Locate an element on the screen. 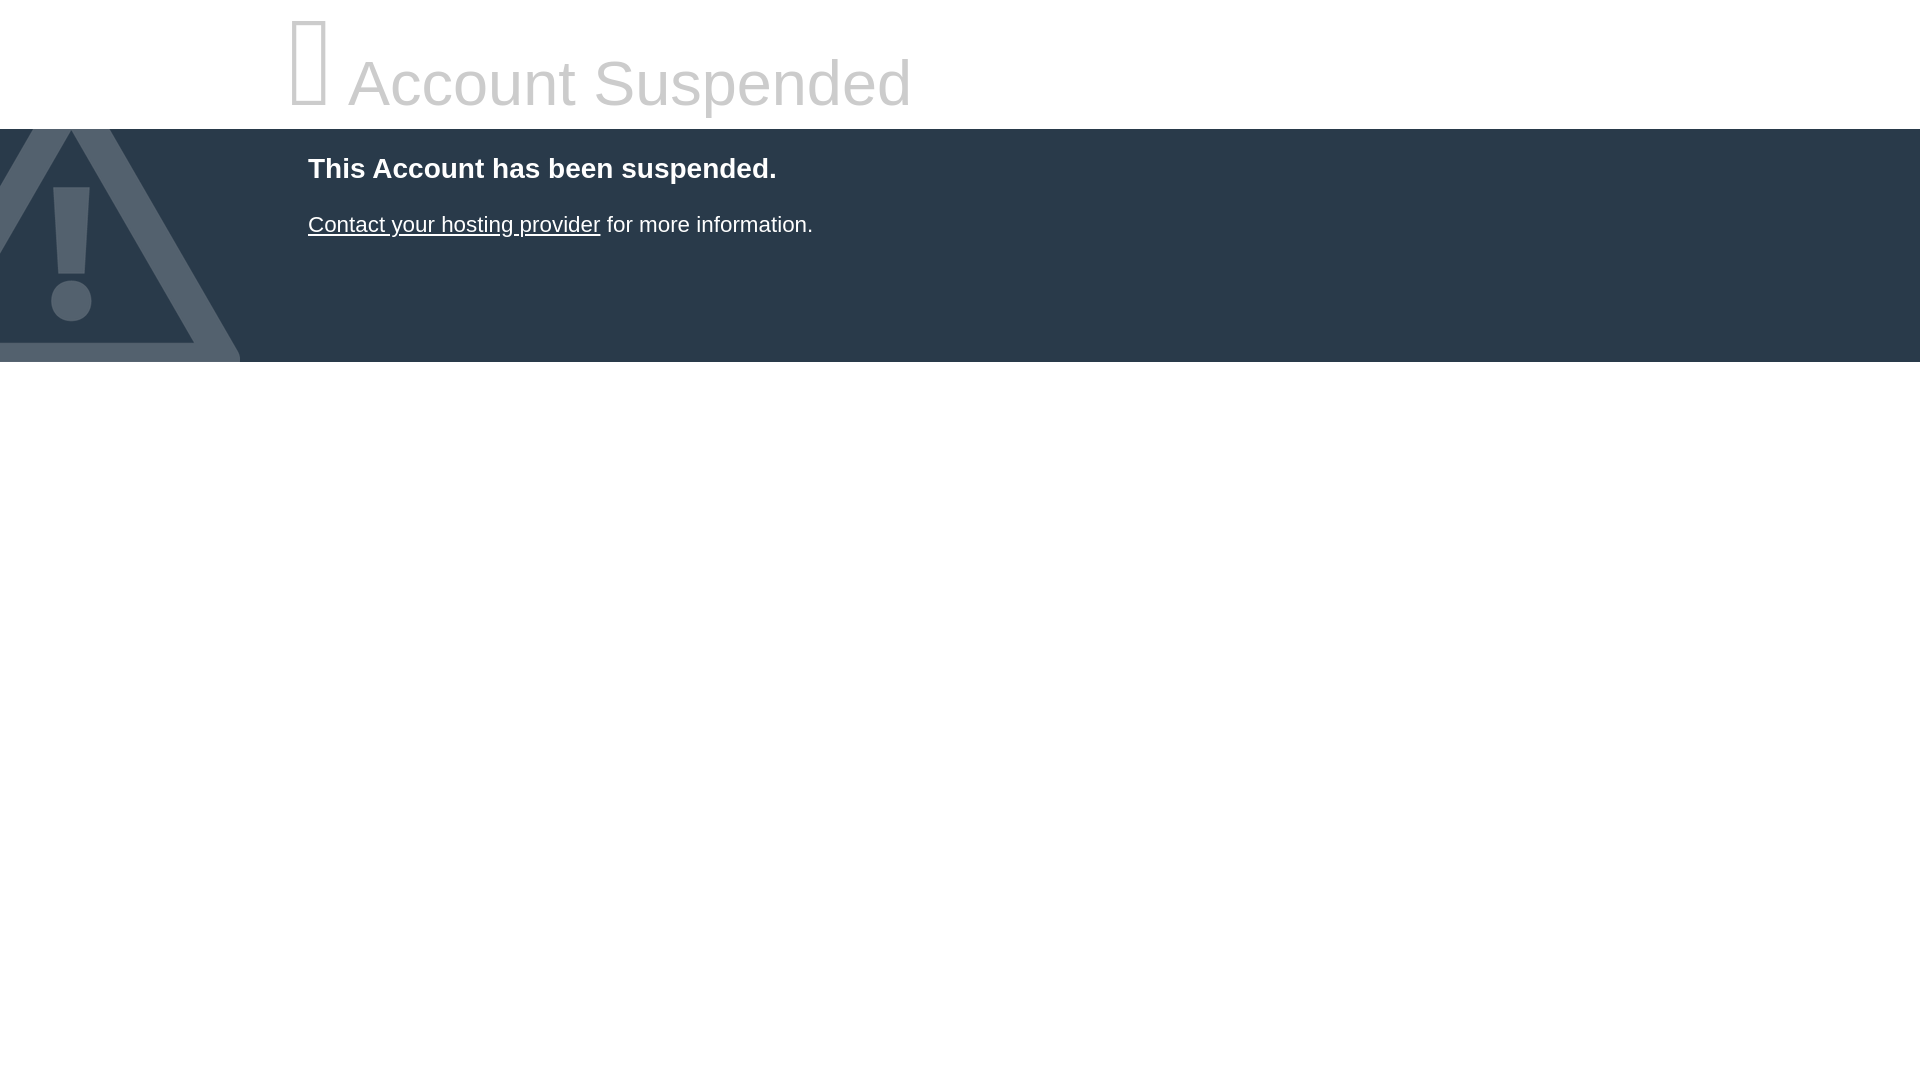 This screenshot has width=1920, height=1080. Contact your hosting provider is located at coordinates (453, 224).